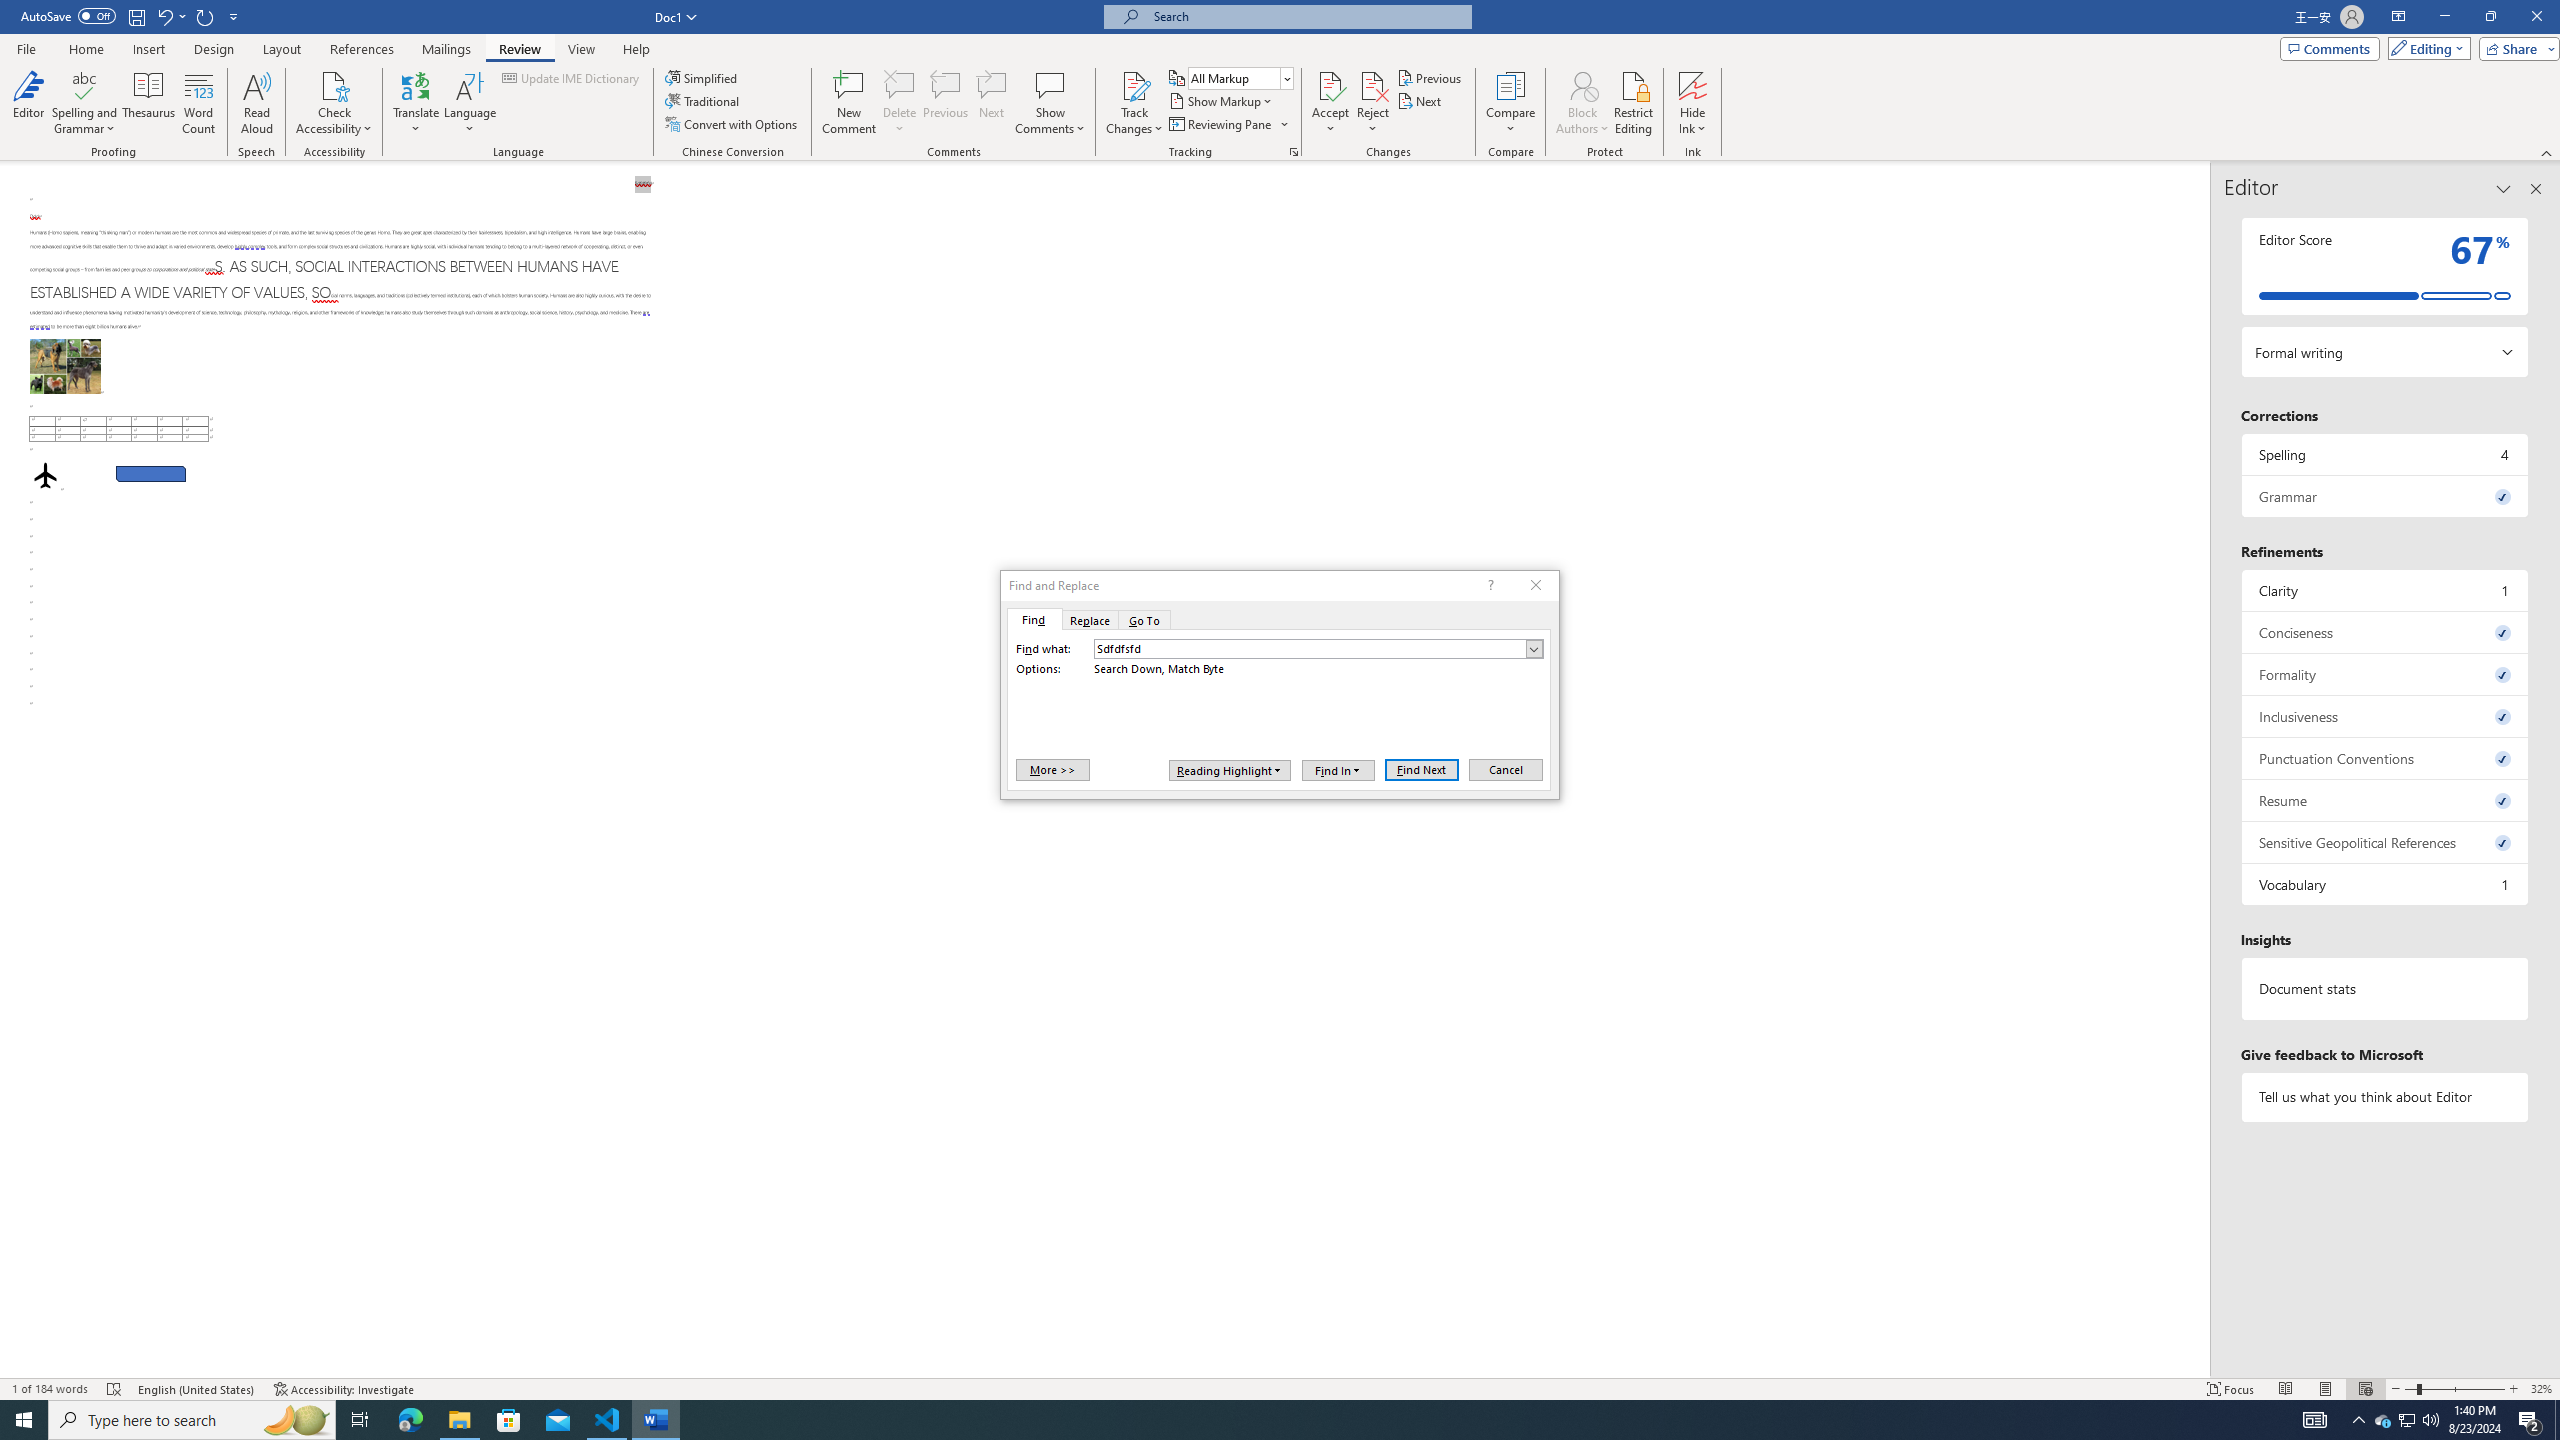 The image size is (2560, 1440). I want to click on Hide Ink, so click(1693, 85).